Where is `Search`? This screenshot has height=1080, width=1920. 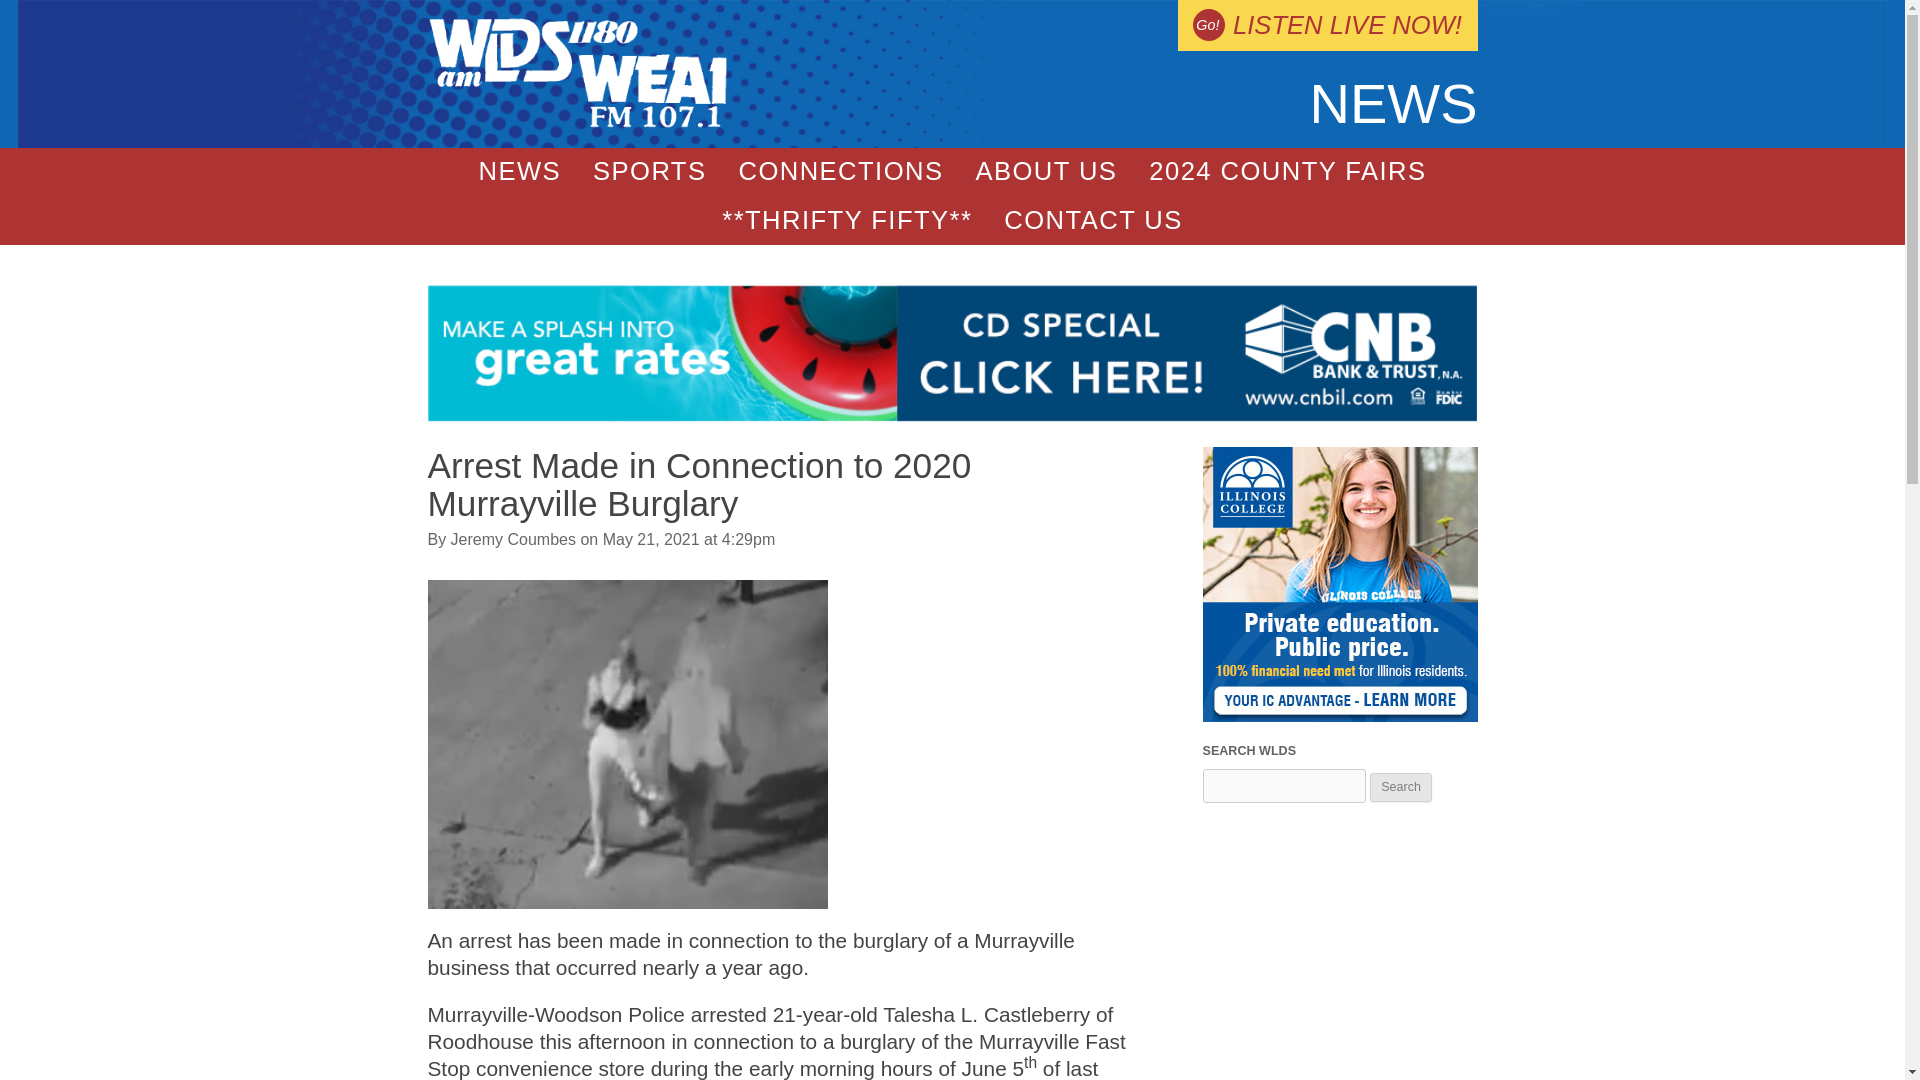 Search is located at coordinates (1401, 788).